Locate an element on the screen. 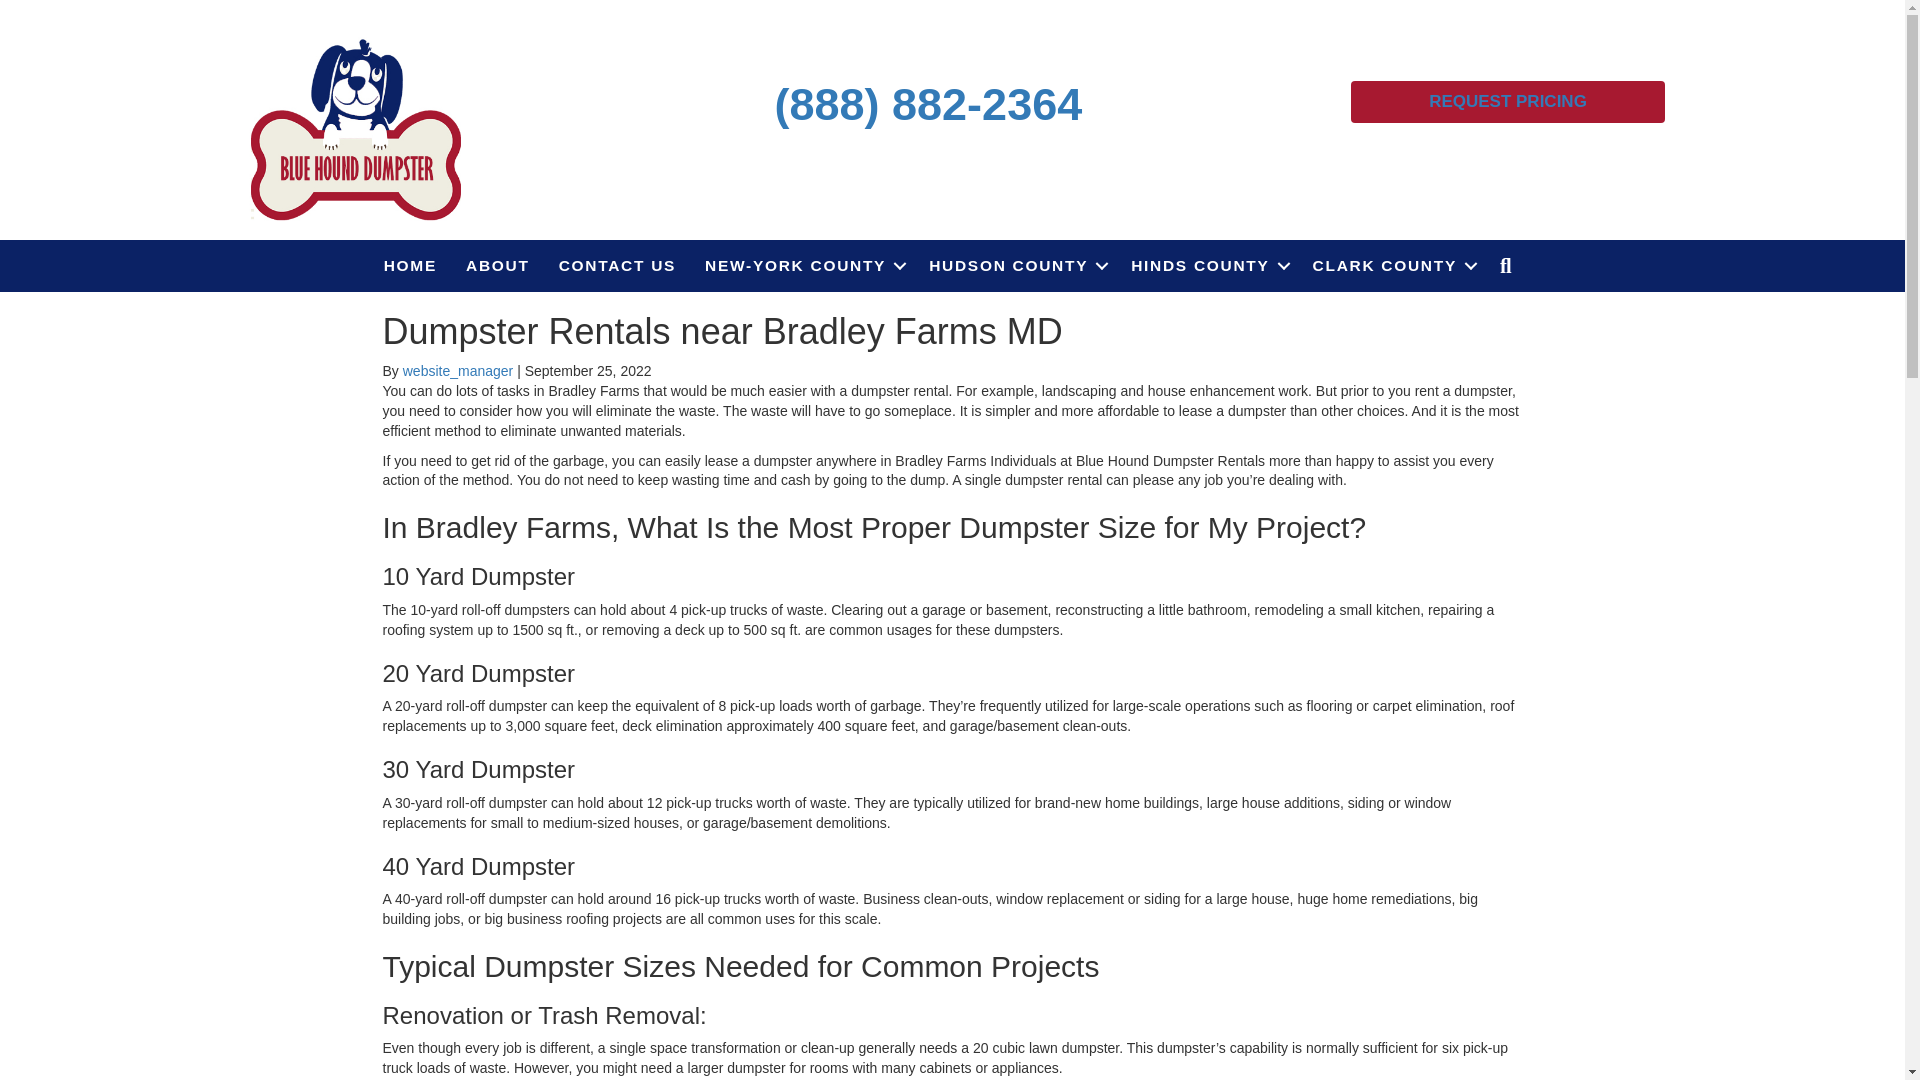 The height and width of the screenshot is (1080, 1920). NEW-YORK COUNTY is located at coordinates (802, 265).